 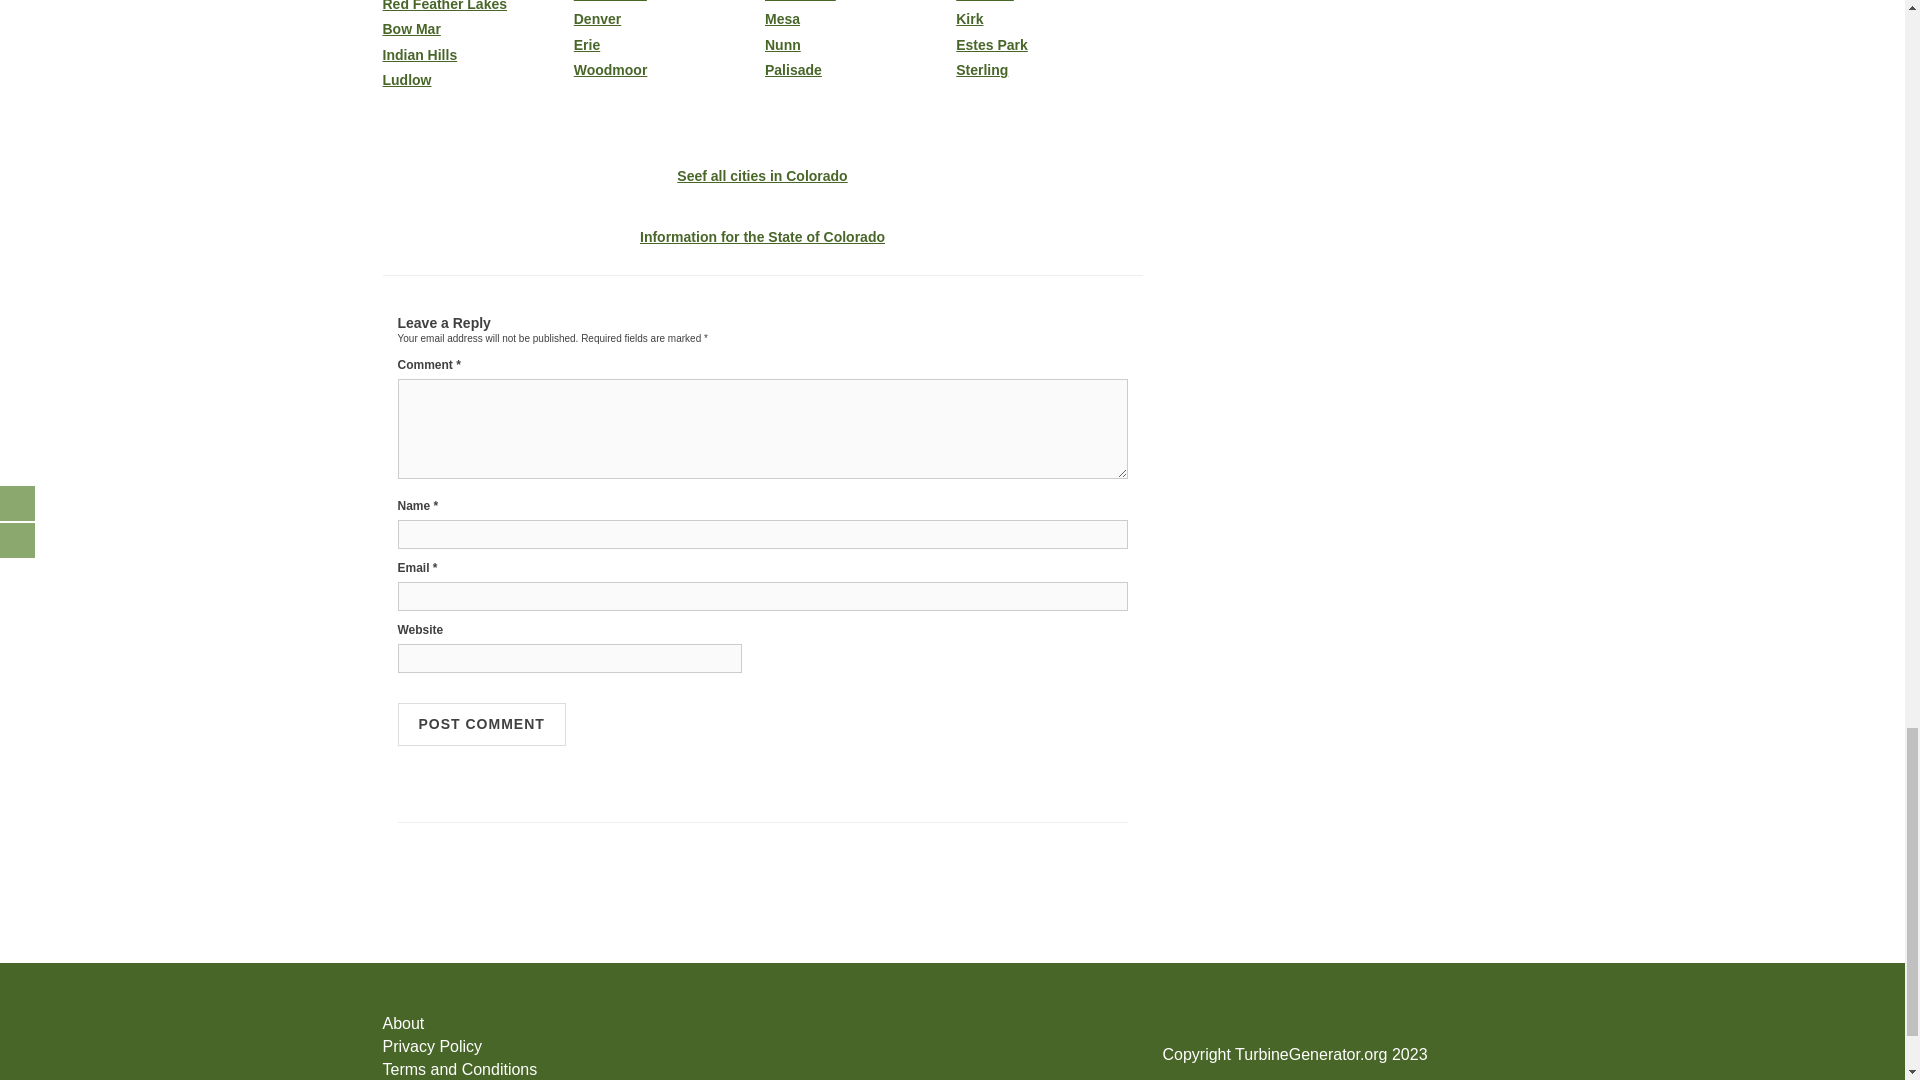 I want to click on Advertisement, so click(x=951, y=907).